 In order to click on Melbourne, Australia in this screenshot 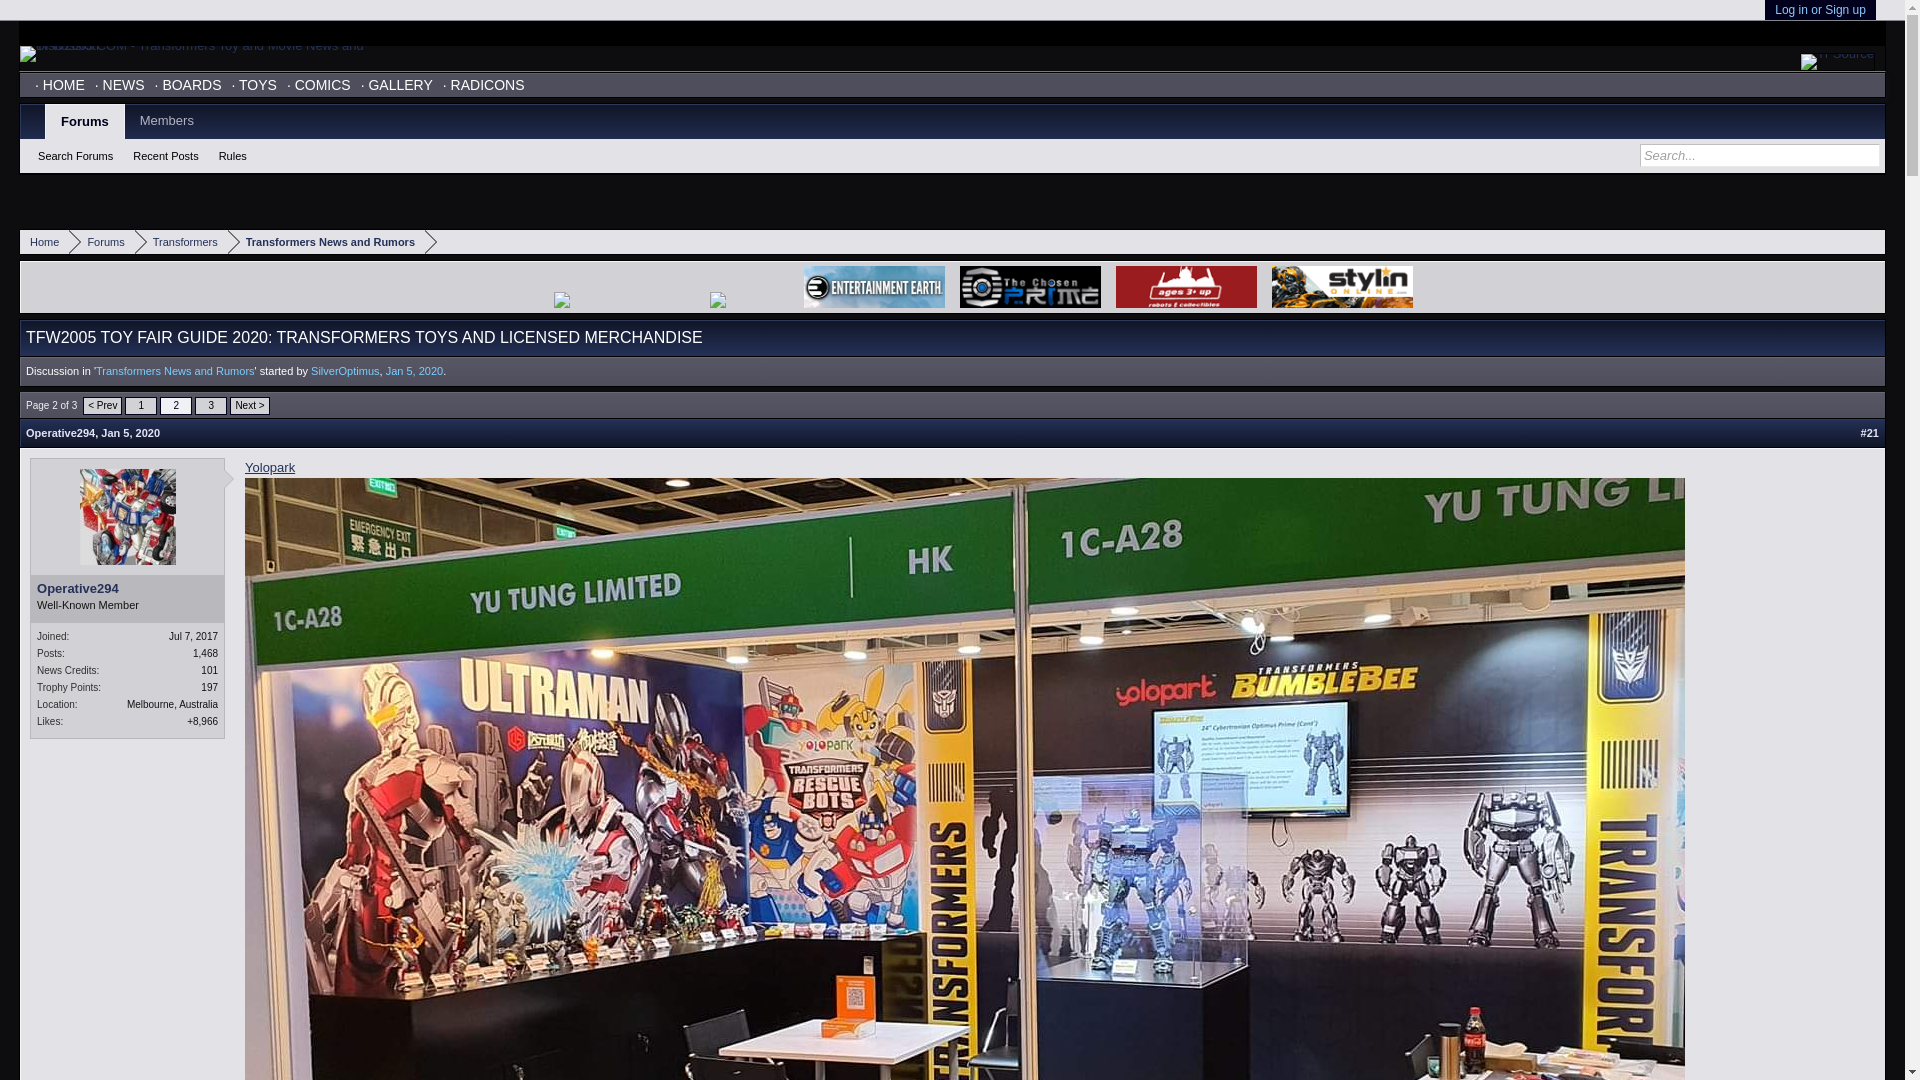, I will do `click(172, 704)`.